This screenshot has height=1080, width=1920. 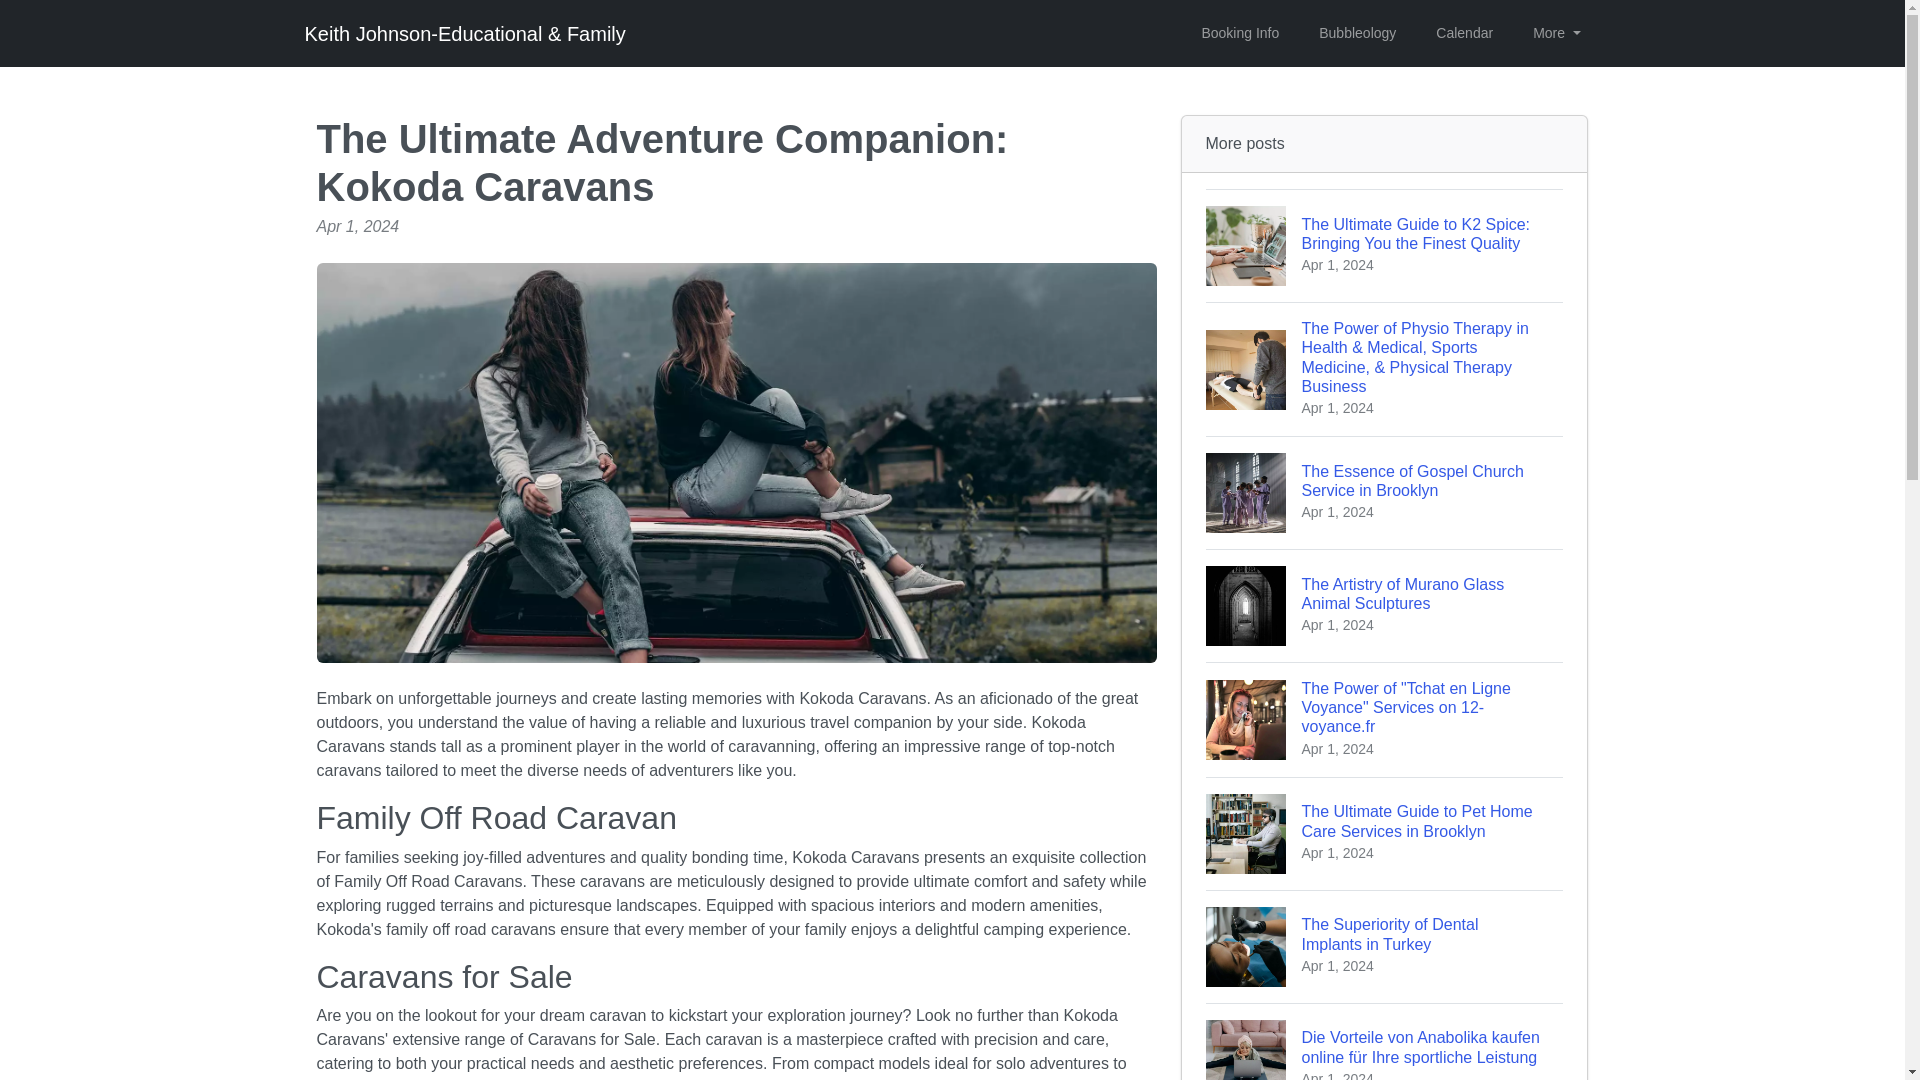 I want to click on Booking Info, so click(x=1464, y=33).